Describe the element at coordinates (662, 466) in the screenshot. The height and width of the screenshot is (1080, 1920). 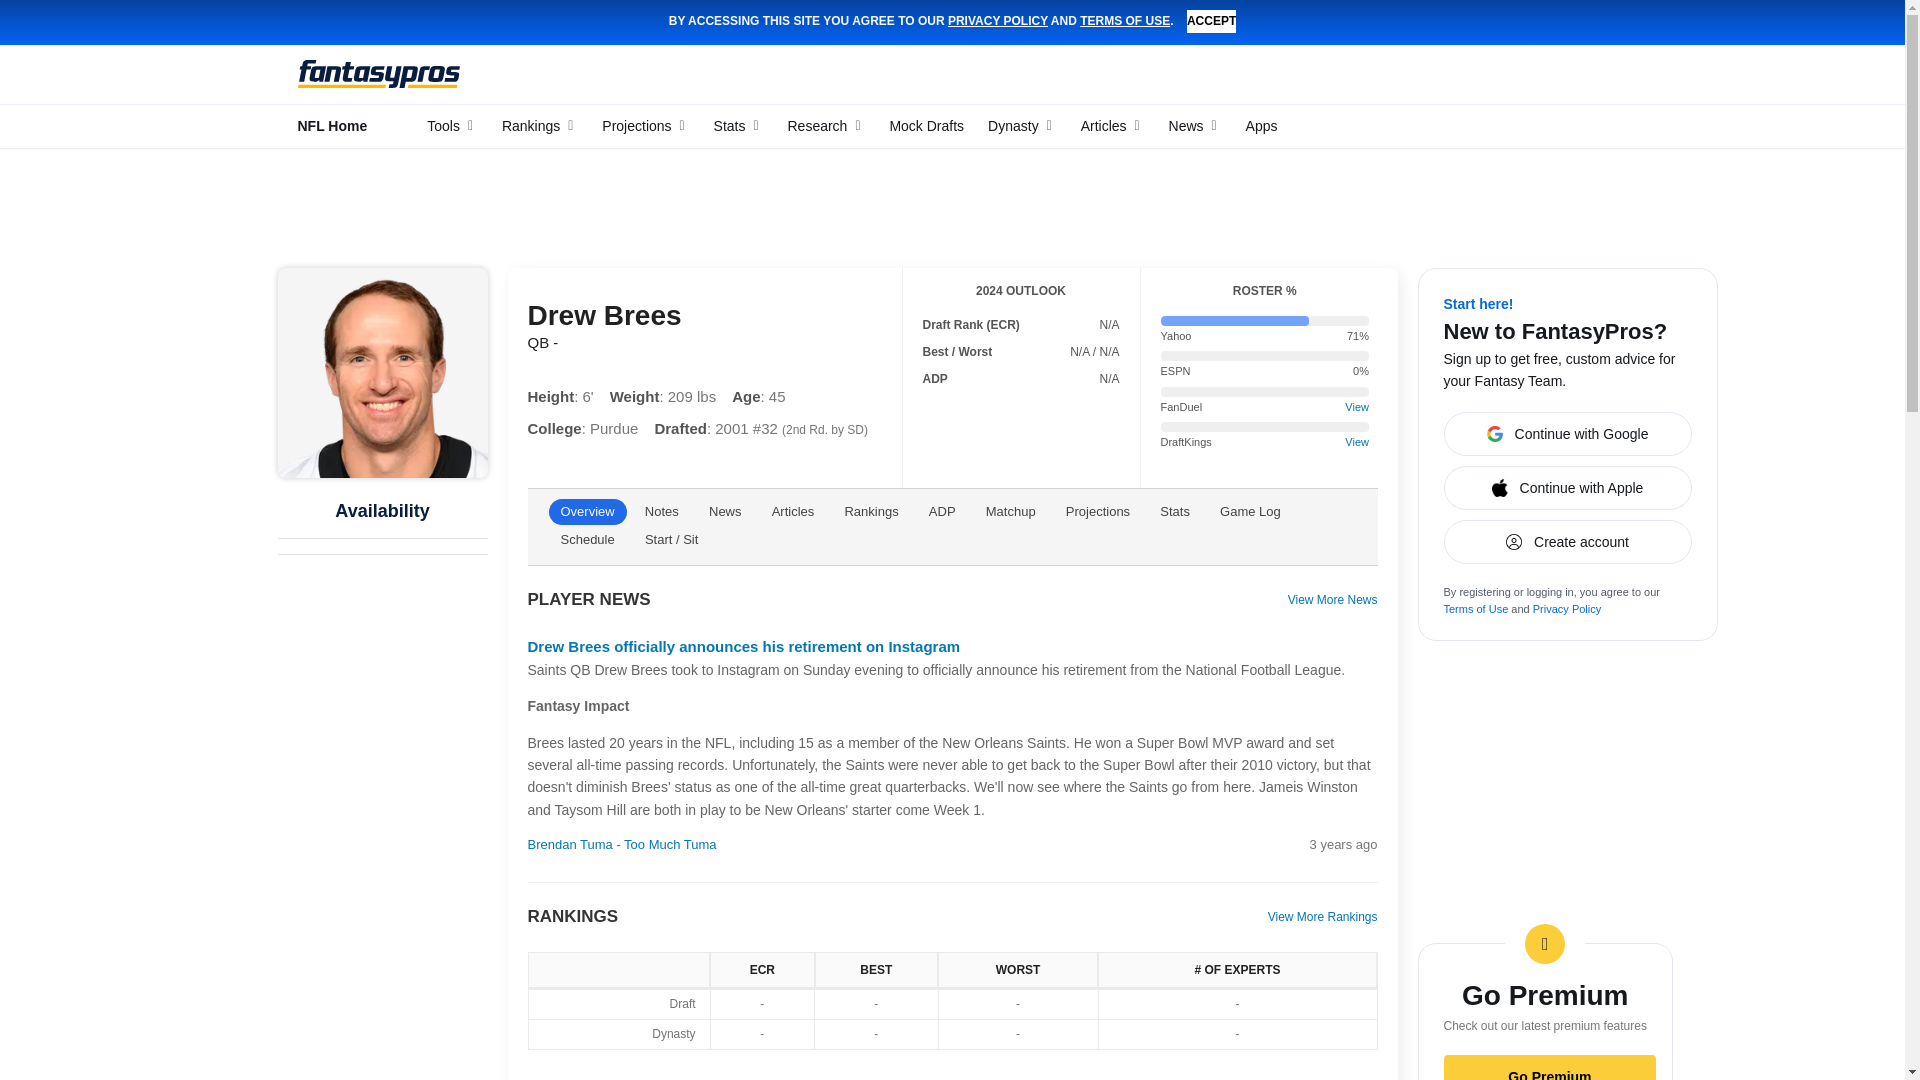
I see `Notes` at that location.